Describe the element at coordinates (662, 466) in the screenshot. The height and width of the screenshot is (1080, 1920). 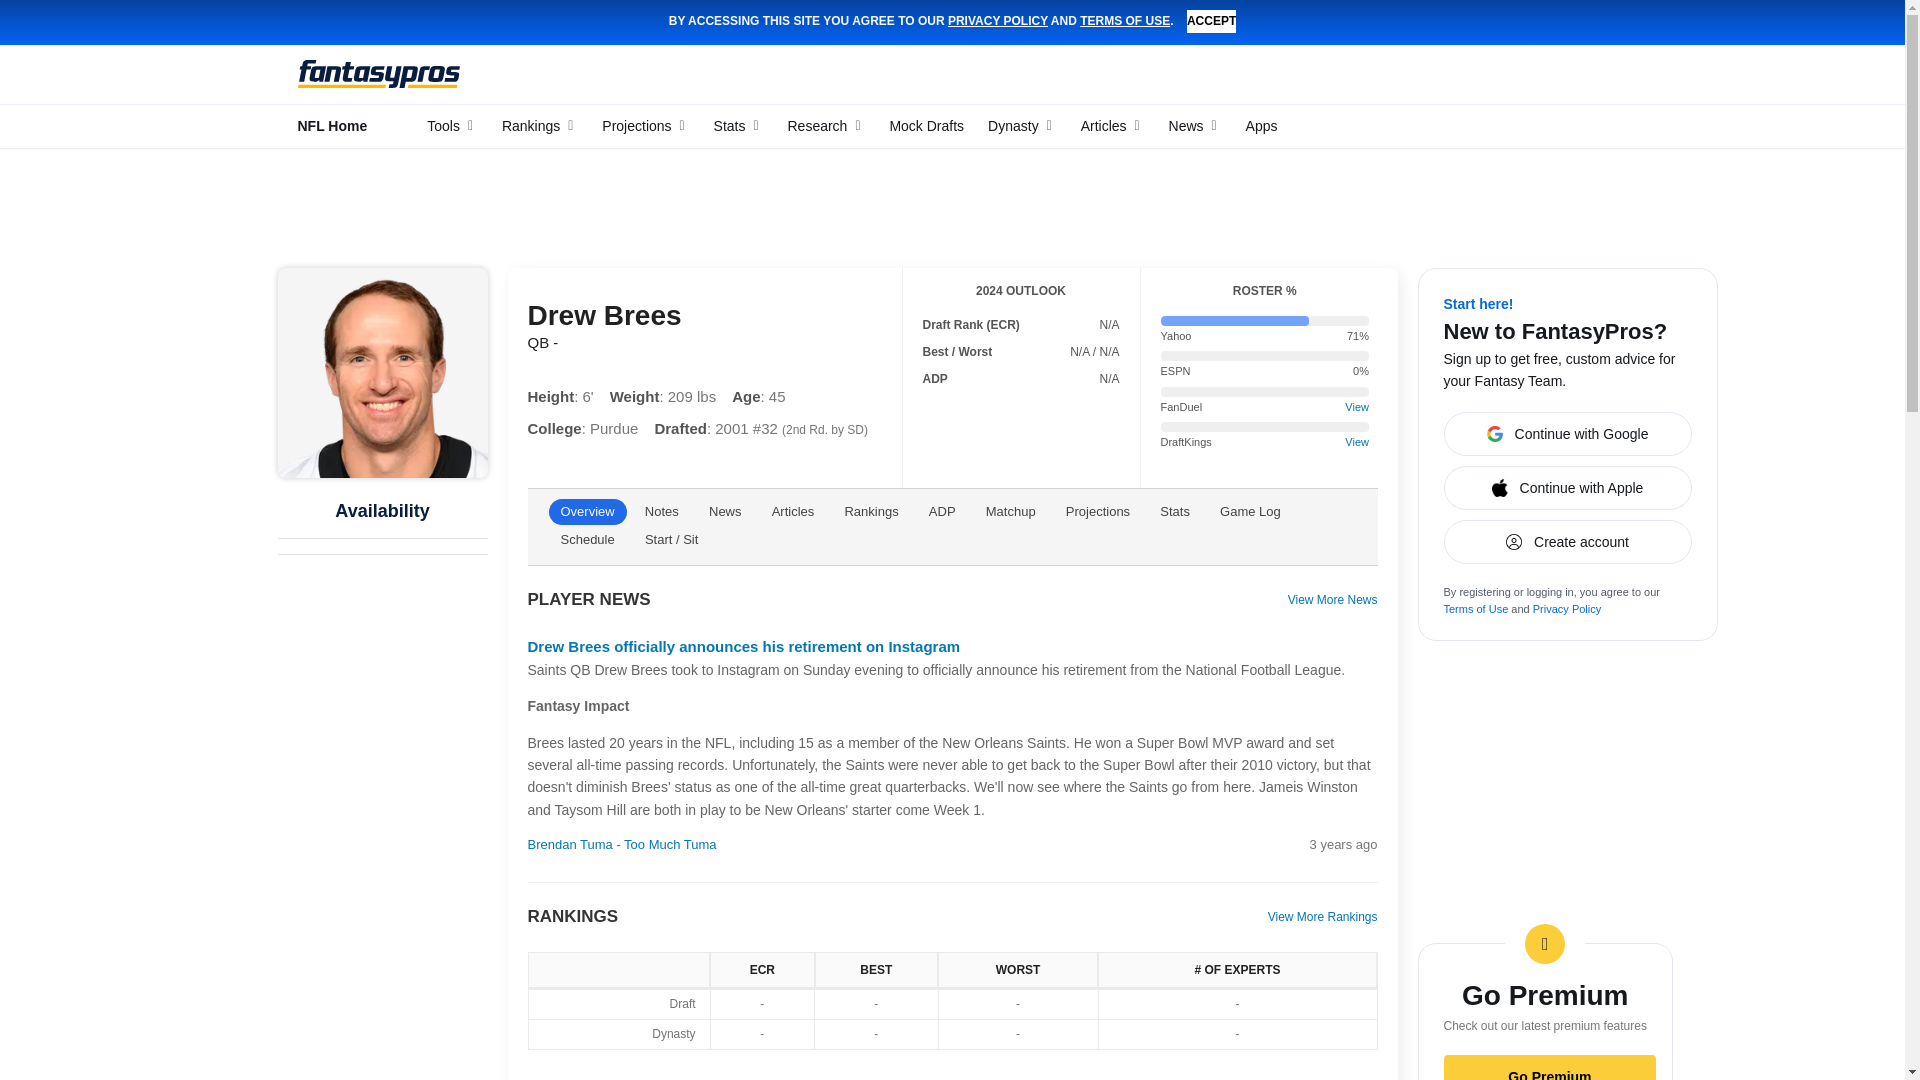
I see `Notes` at that location.